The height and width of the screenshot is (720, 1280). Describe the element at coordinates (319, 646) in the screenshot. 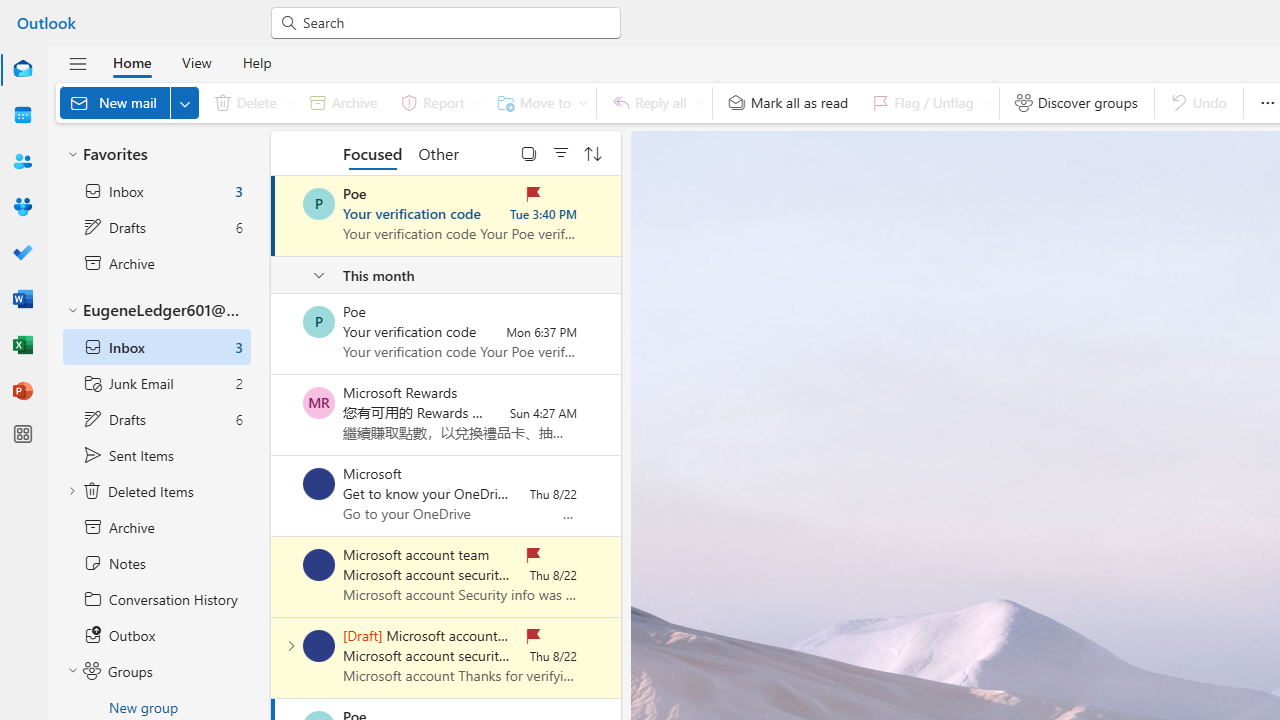

I see `Microsoft account team` at that location.